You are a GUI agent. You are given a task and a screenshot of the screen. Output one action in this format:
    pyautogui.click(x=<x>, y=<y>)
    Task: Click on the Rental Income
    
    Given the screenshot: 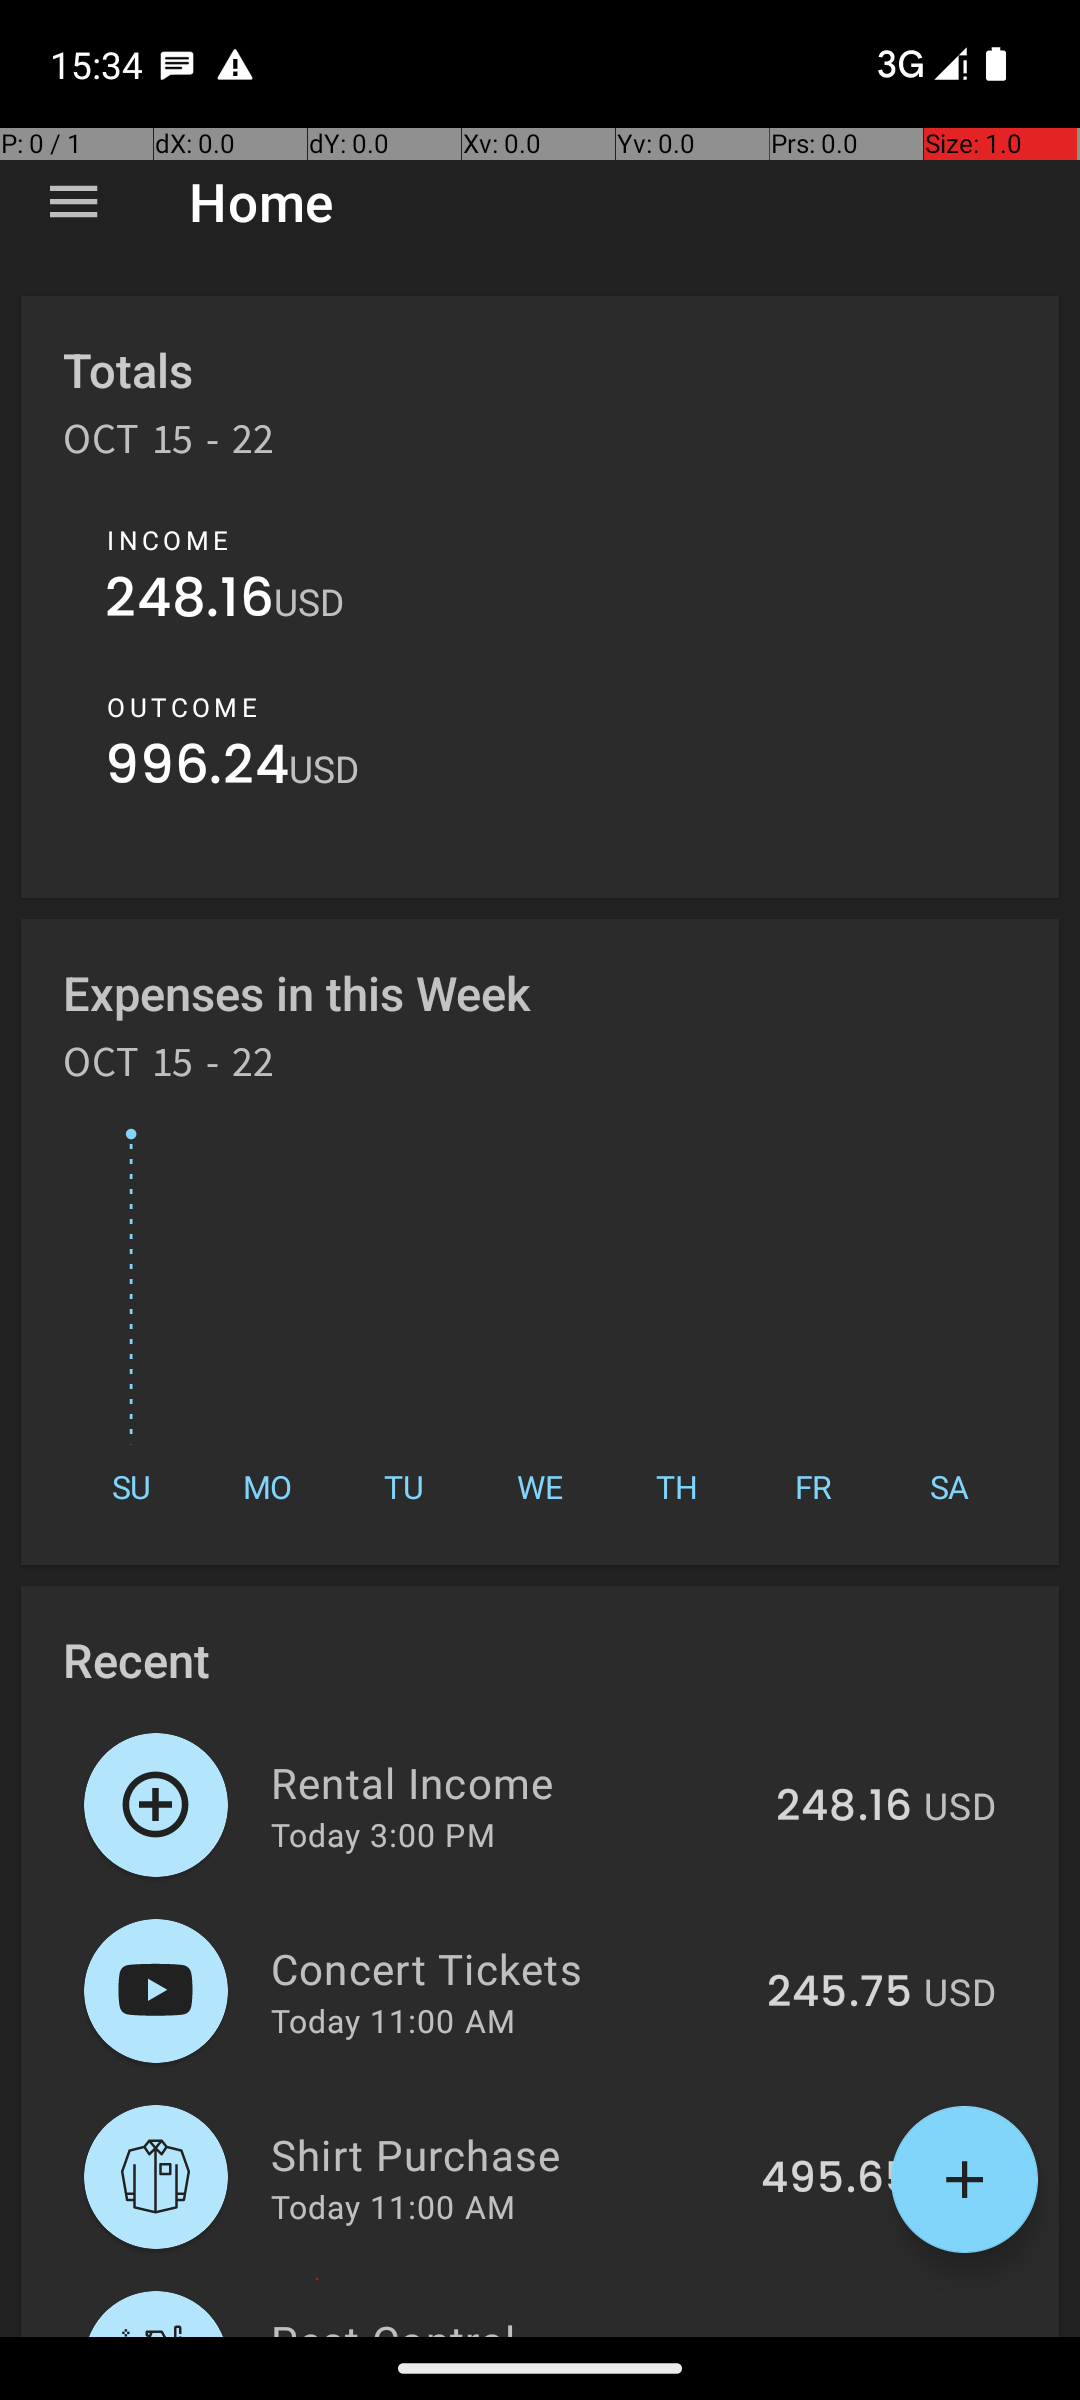 What is the action you would take?
    pyautogui.click(x=512, y=1782)
    